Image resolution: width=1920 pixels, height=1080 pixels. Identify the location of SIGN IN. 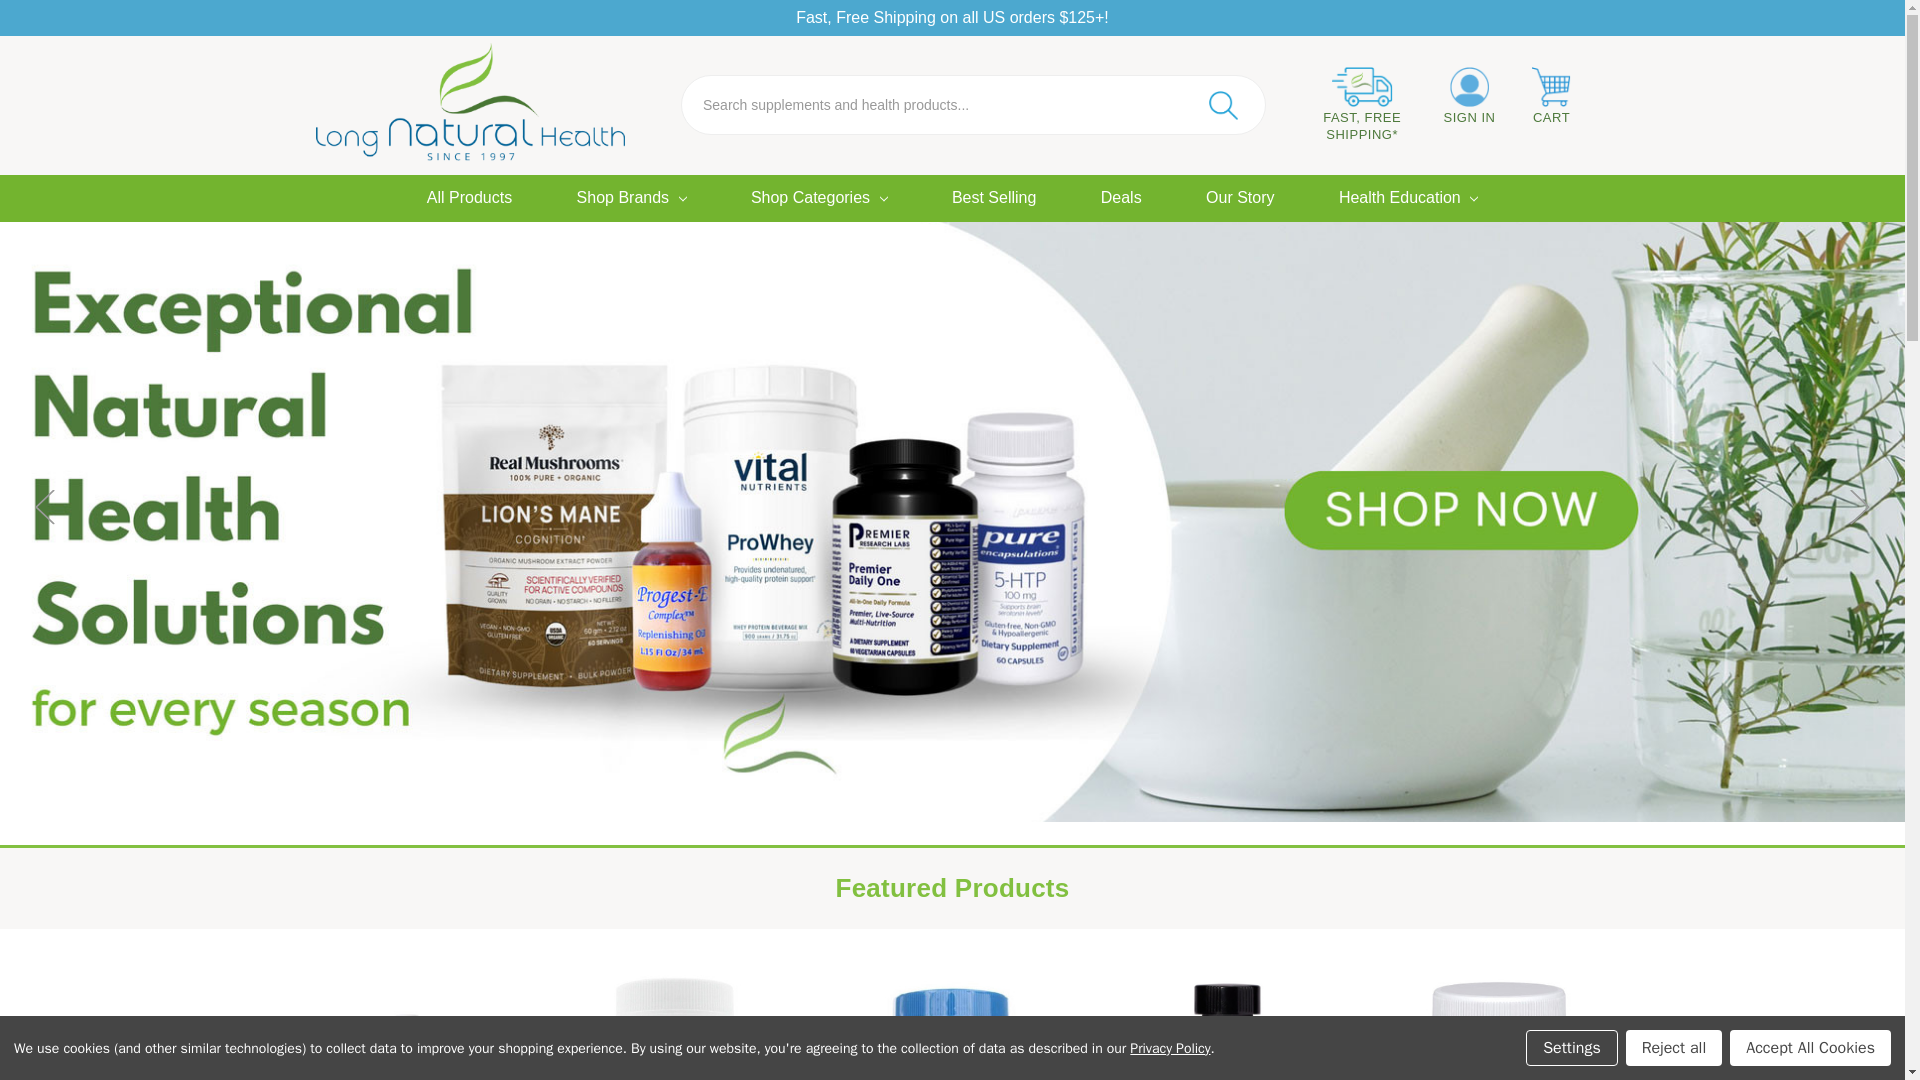
(1468, 96).